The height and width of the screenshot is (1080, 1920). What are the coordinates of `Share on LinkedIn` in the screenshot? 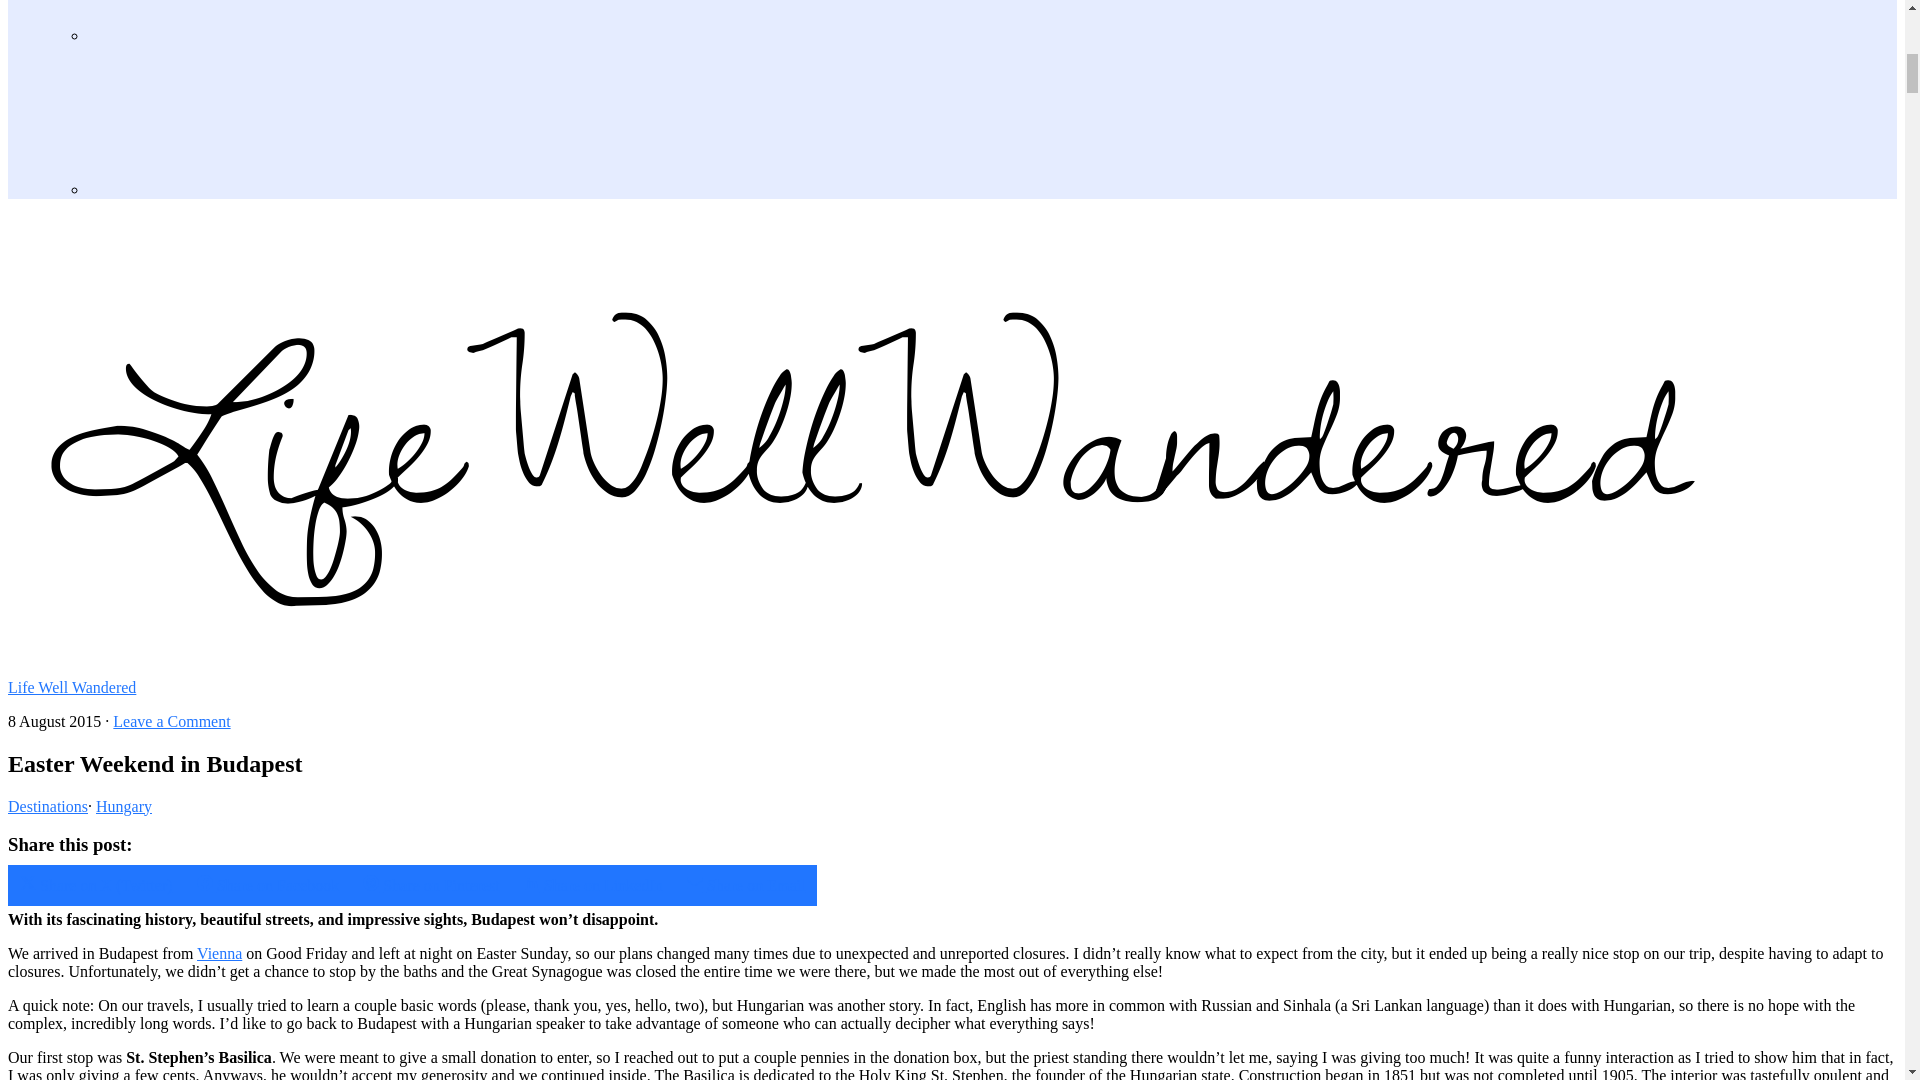 It's located at (594, 886).